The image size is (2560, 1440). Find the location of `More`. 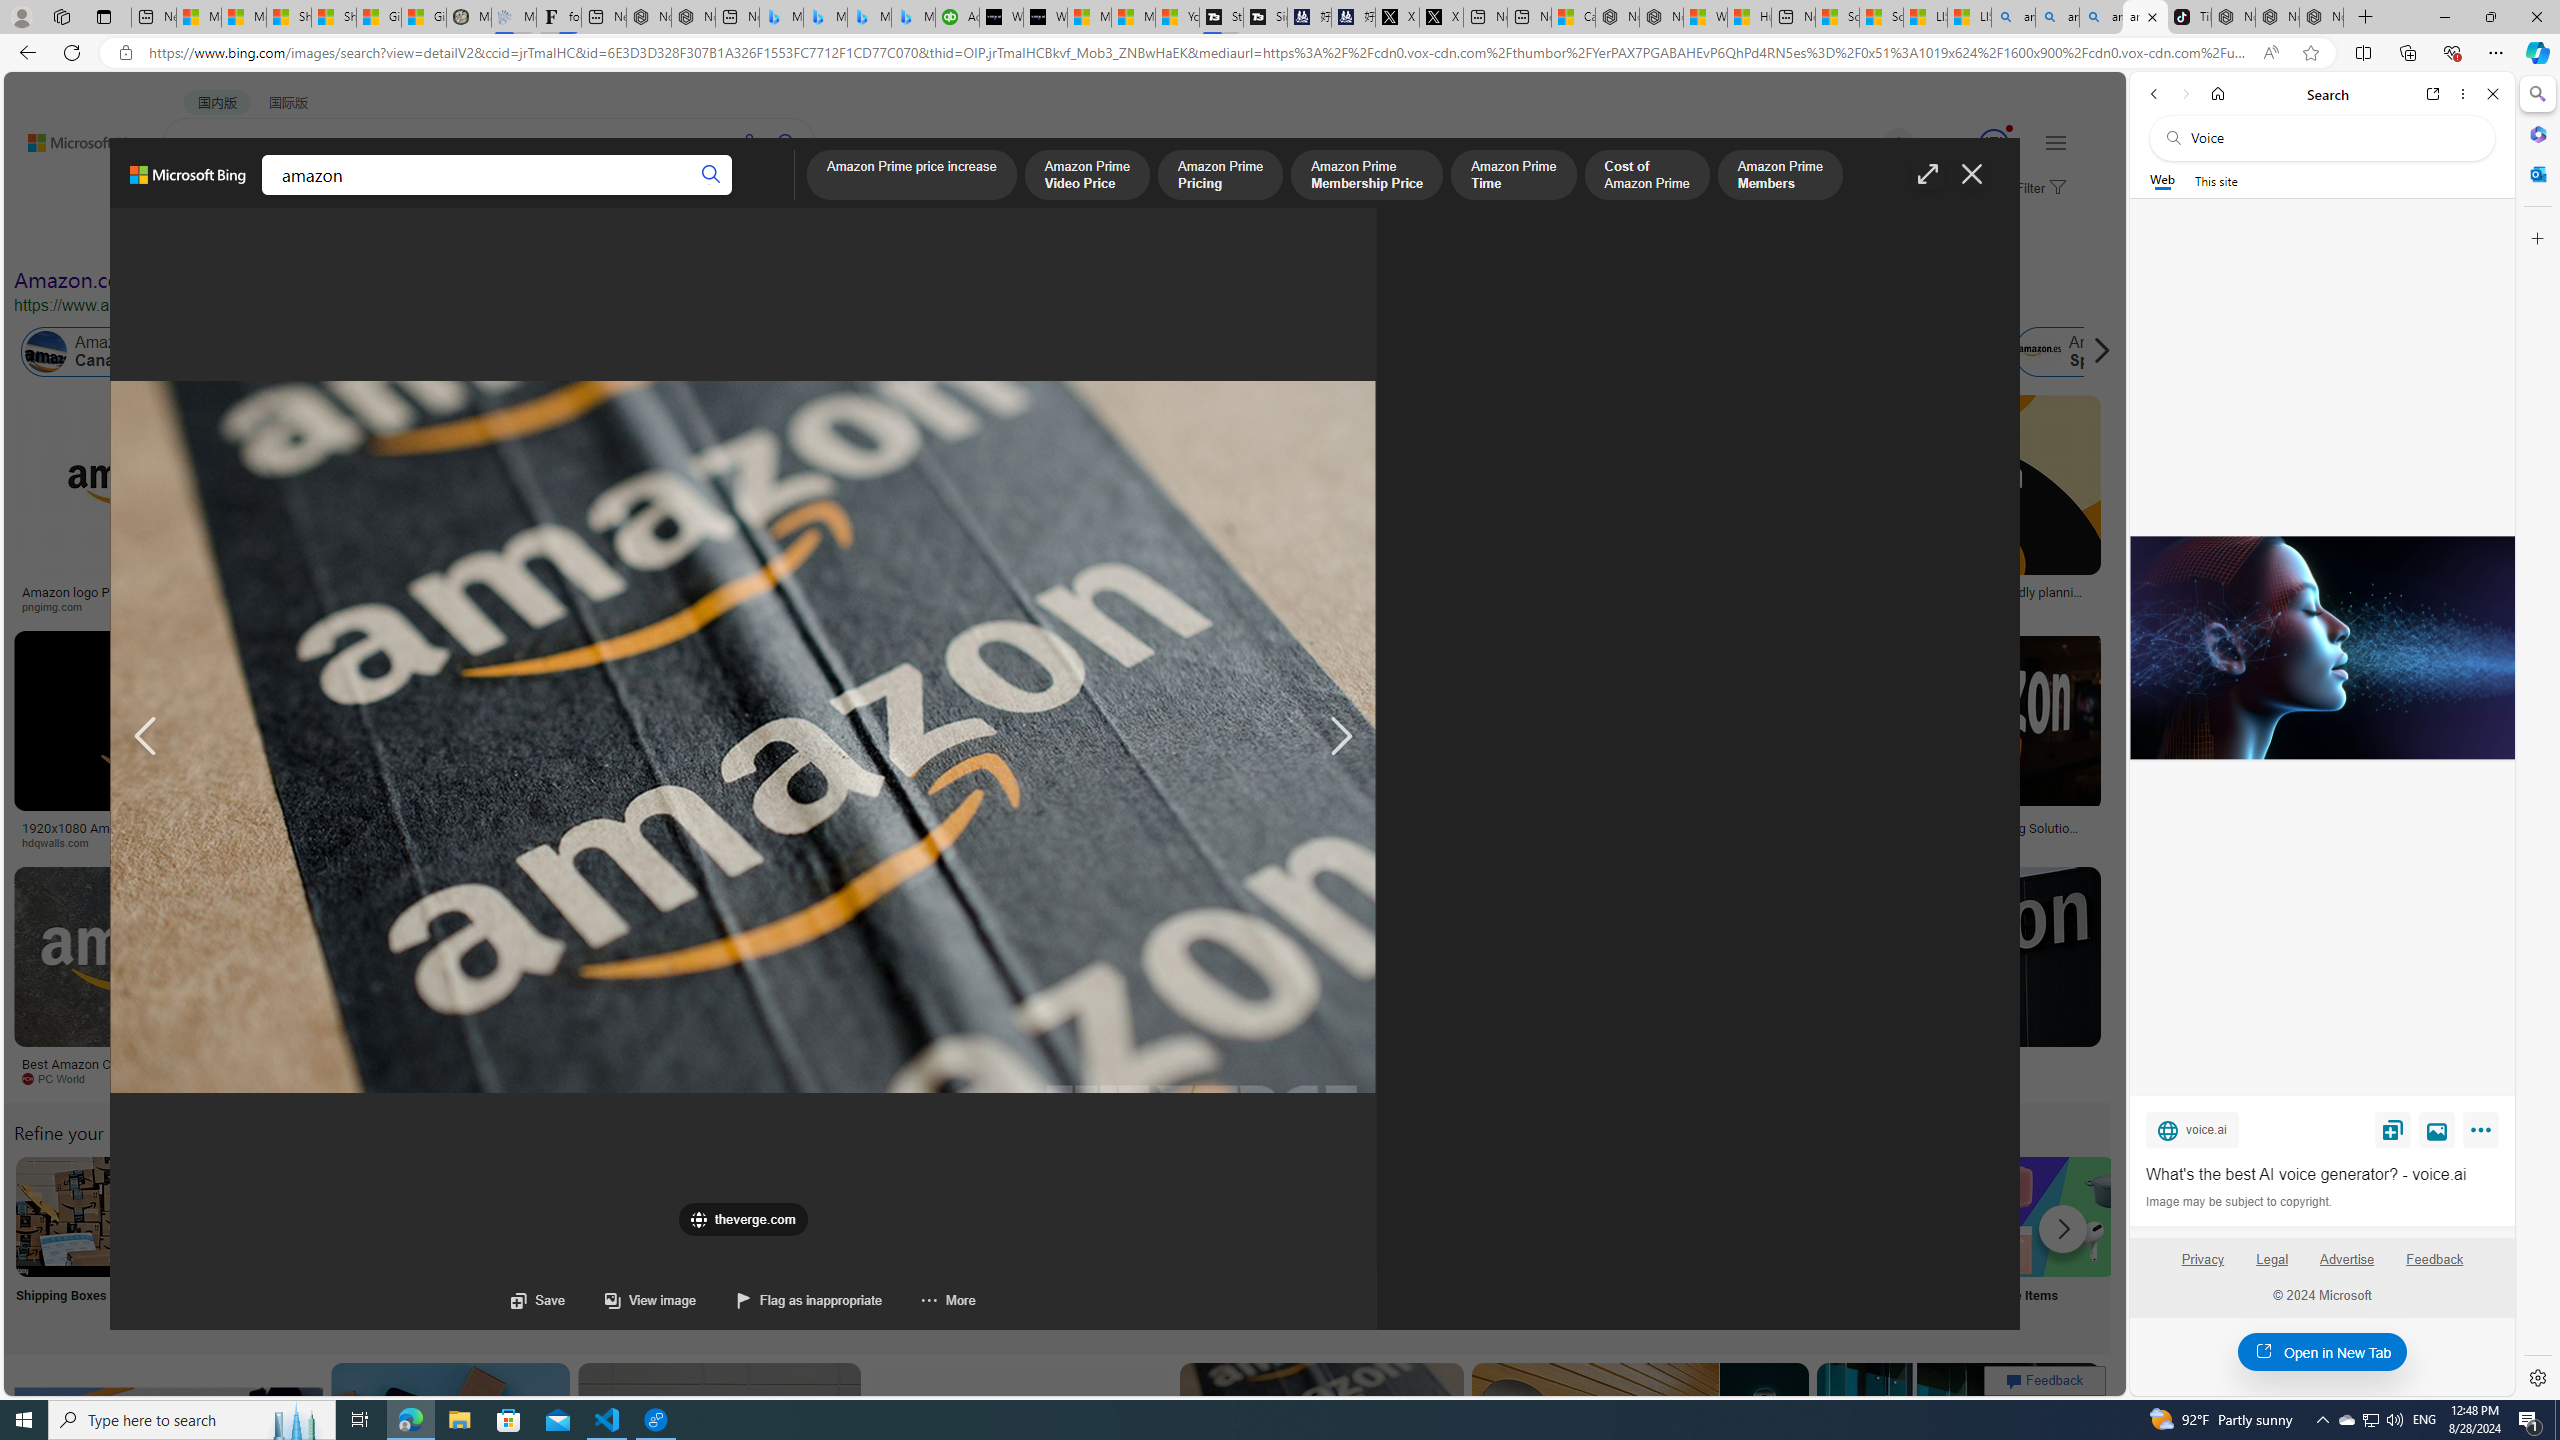

More is located at coordinates (929, 1300).